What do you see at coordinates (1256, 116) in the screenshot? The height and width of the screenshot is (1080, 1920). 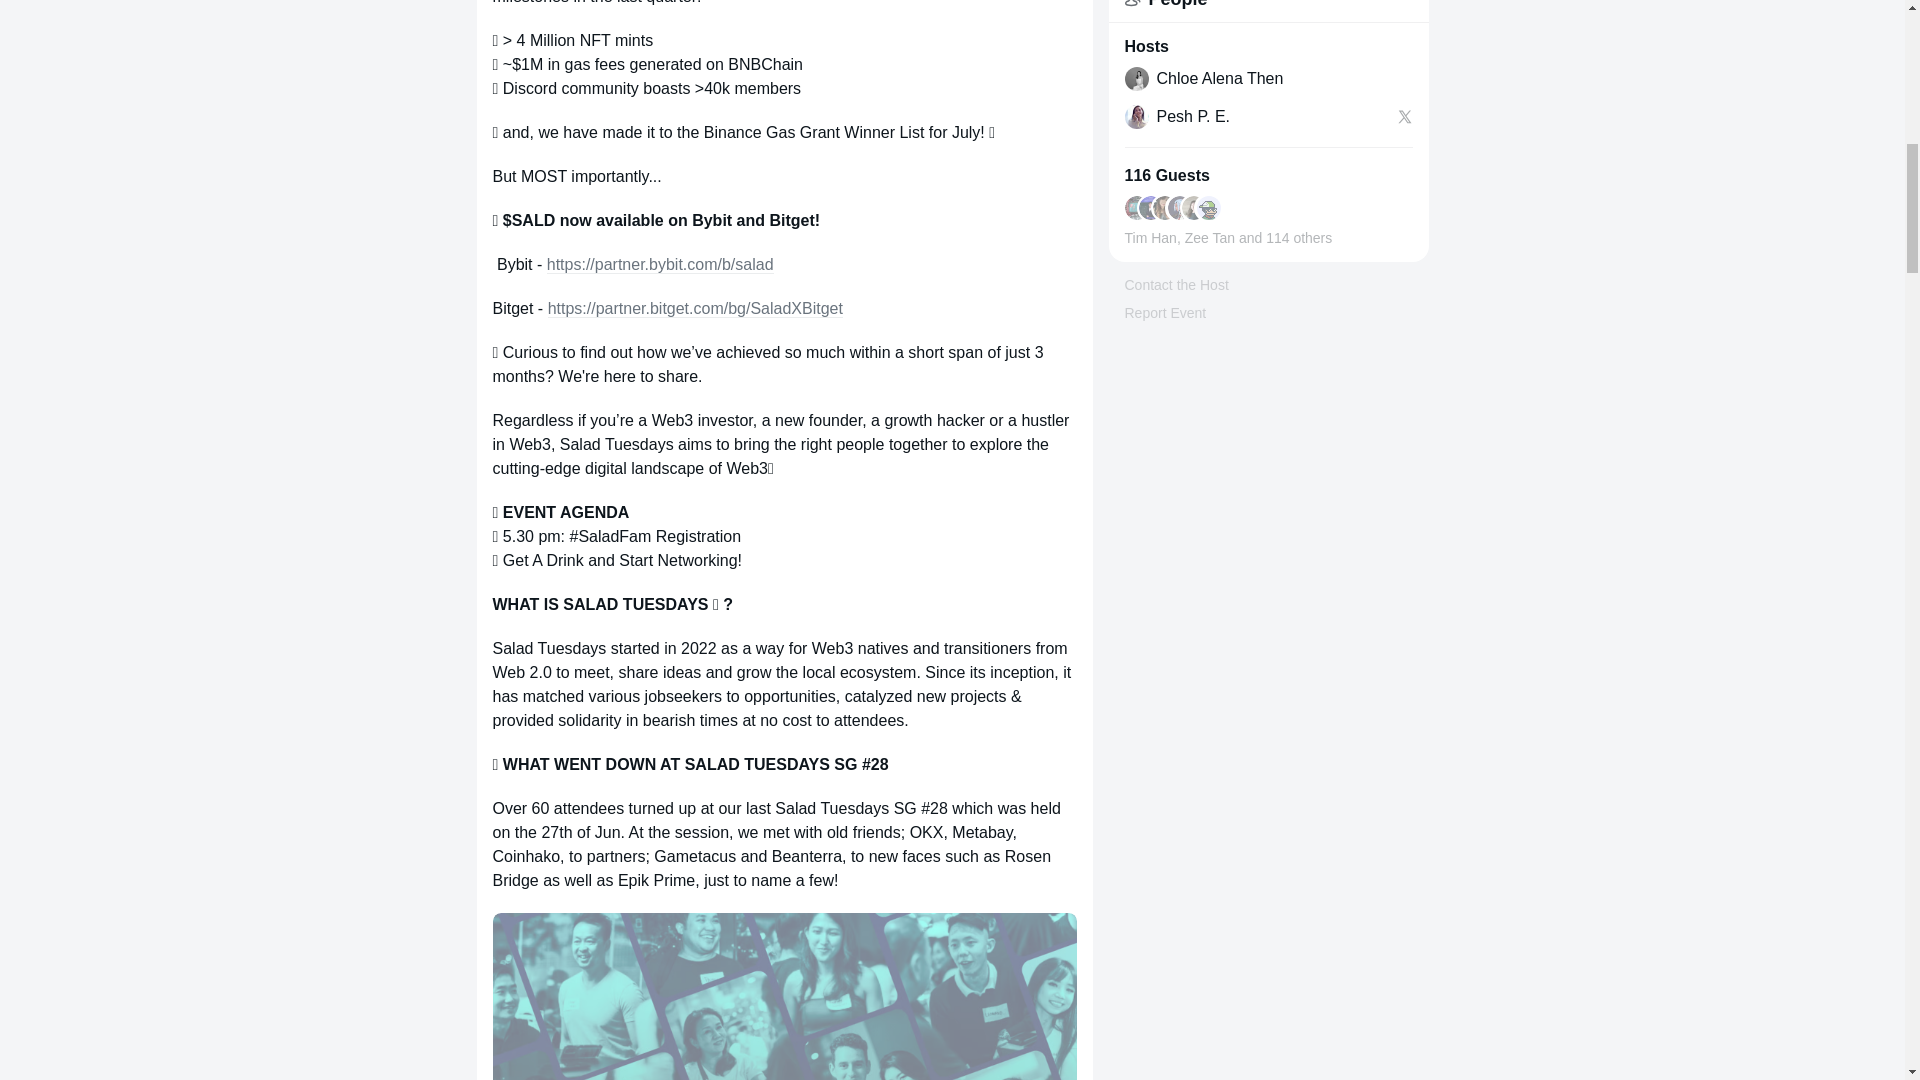 I see `Pesh P. E.` at bounding box center [1256, 116].